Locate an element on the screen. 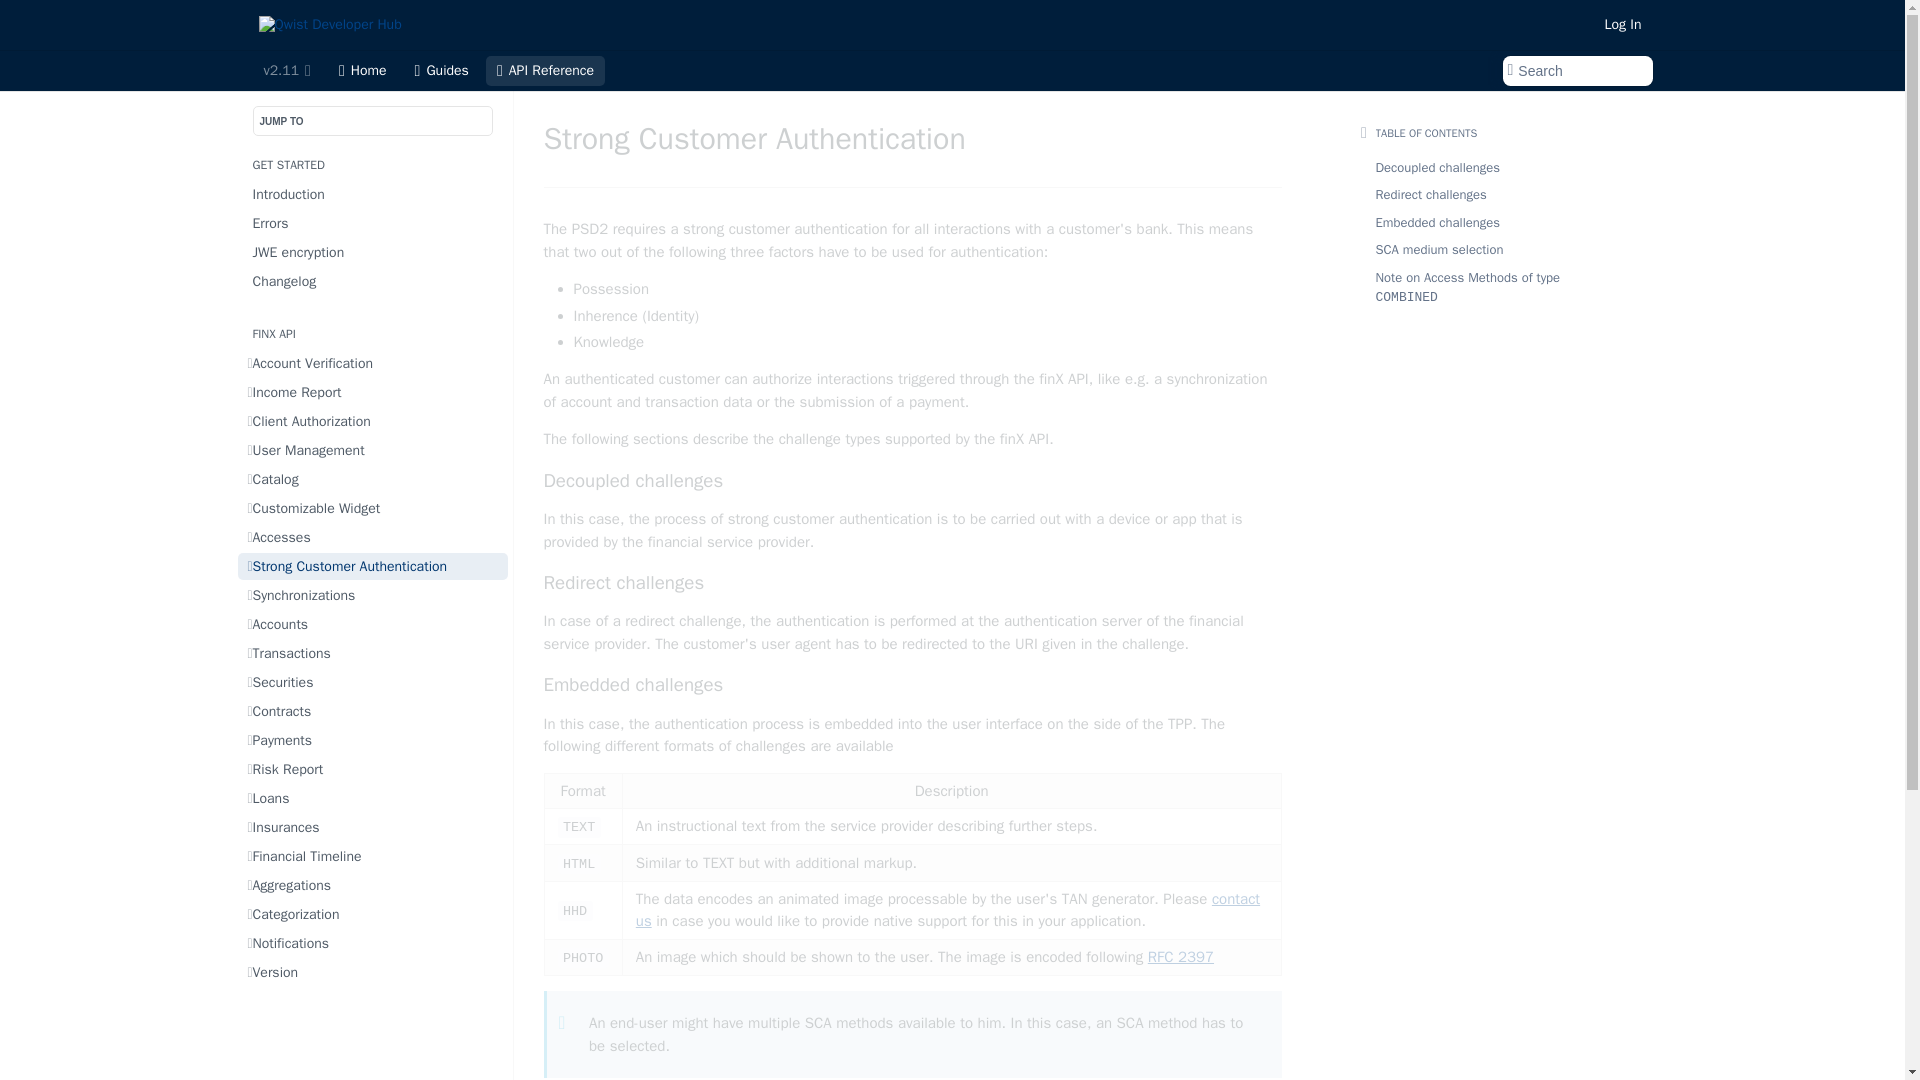 The height and width of the screenshot is (1080, 1920). Errors is located at coordinates (373, 222).